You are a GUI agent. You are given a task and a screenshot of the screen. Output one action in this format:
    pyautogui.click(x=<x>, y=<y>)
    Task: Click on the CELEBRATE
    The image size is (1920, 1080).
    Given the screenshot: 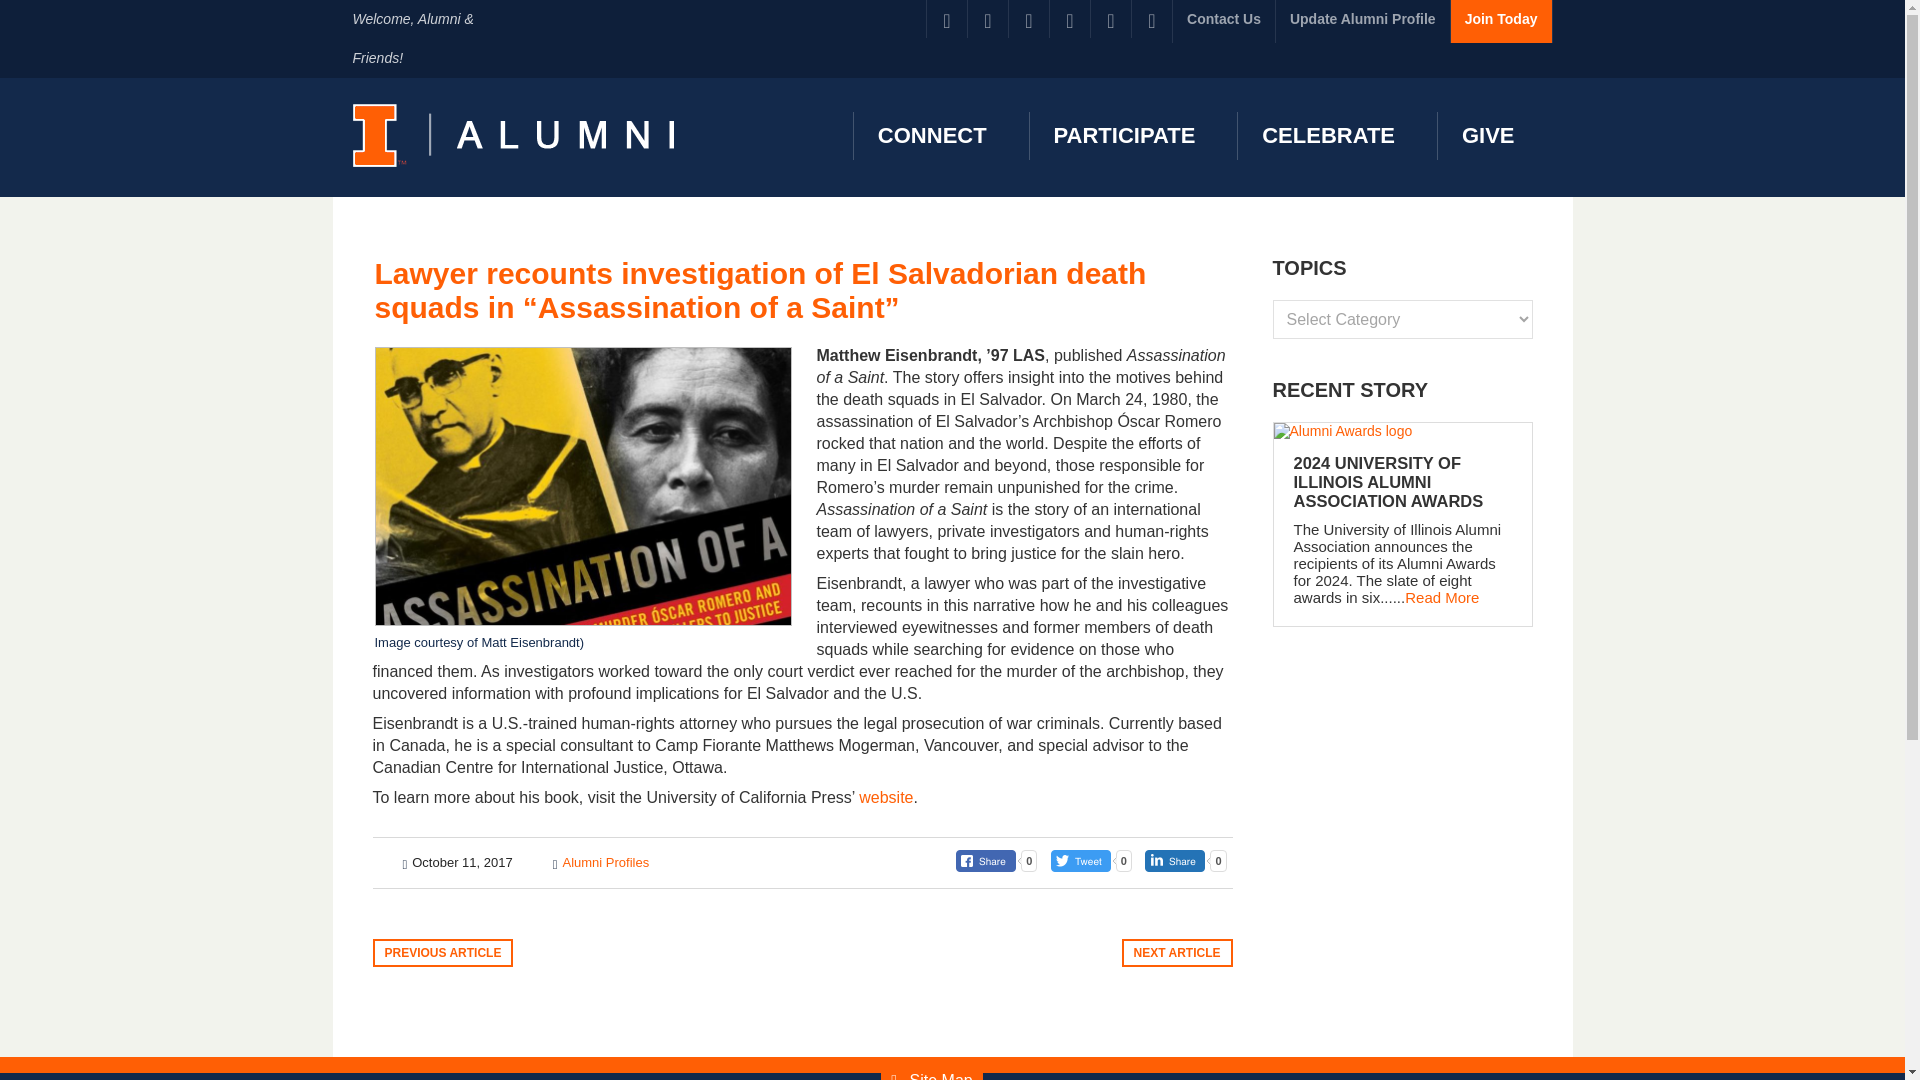 What is the action you would take?
    pyautogui.click(x=1324, y=136)
    